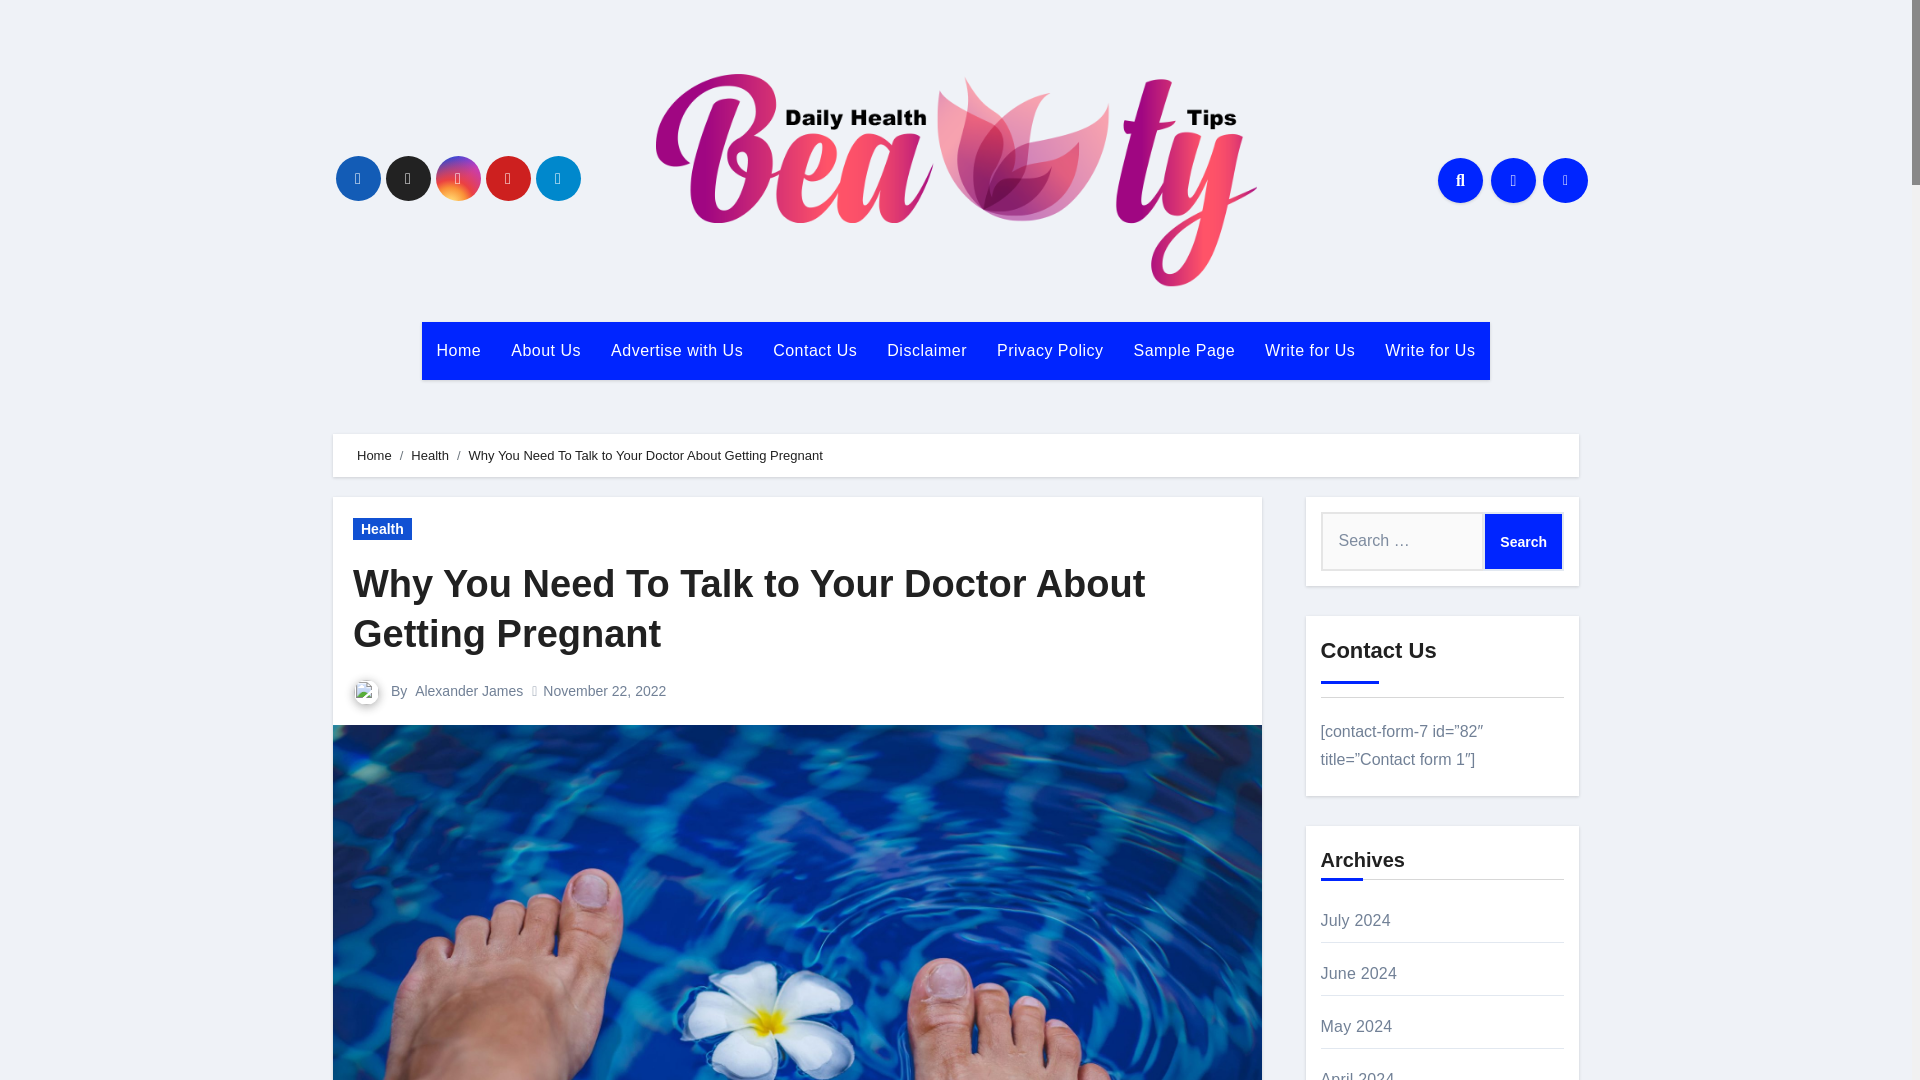  Describe the element at coordinates (814, 350) in the screenshot. I see `Contact Us` at that location.